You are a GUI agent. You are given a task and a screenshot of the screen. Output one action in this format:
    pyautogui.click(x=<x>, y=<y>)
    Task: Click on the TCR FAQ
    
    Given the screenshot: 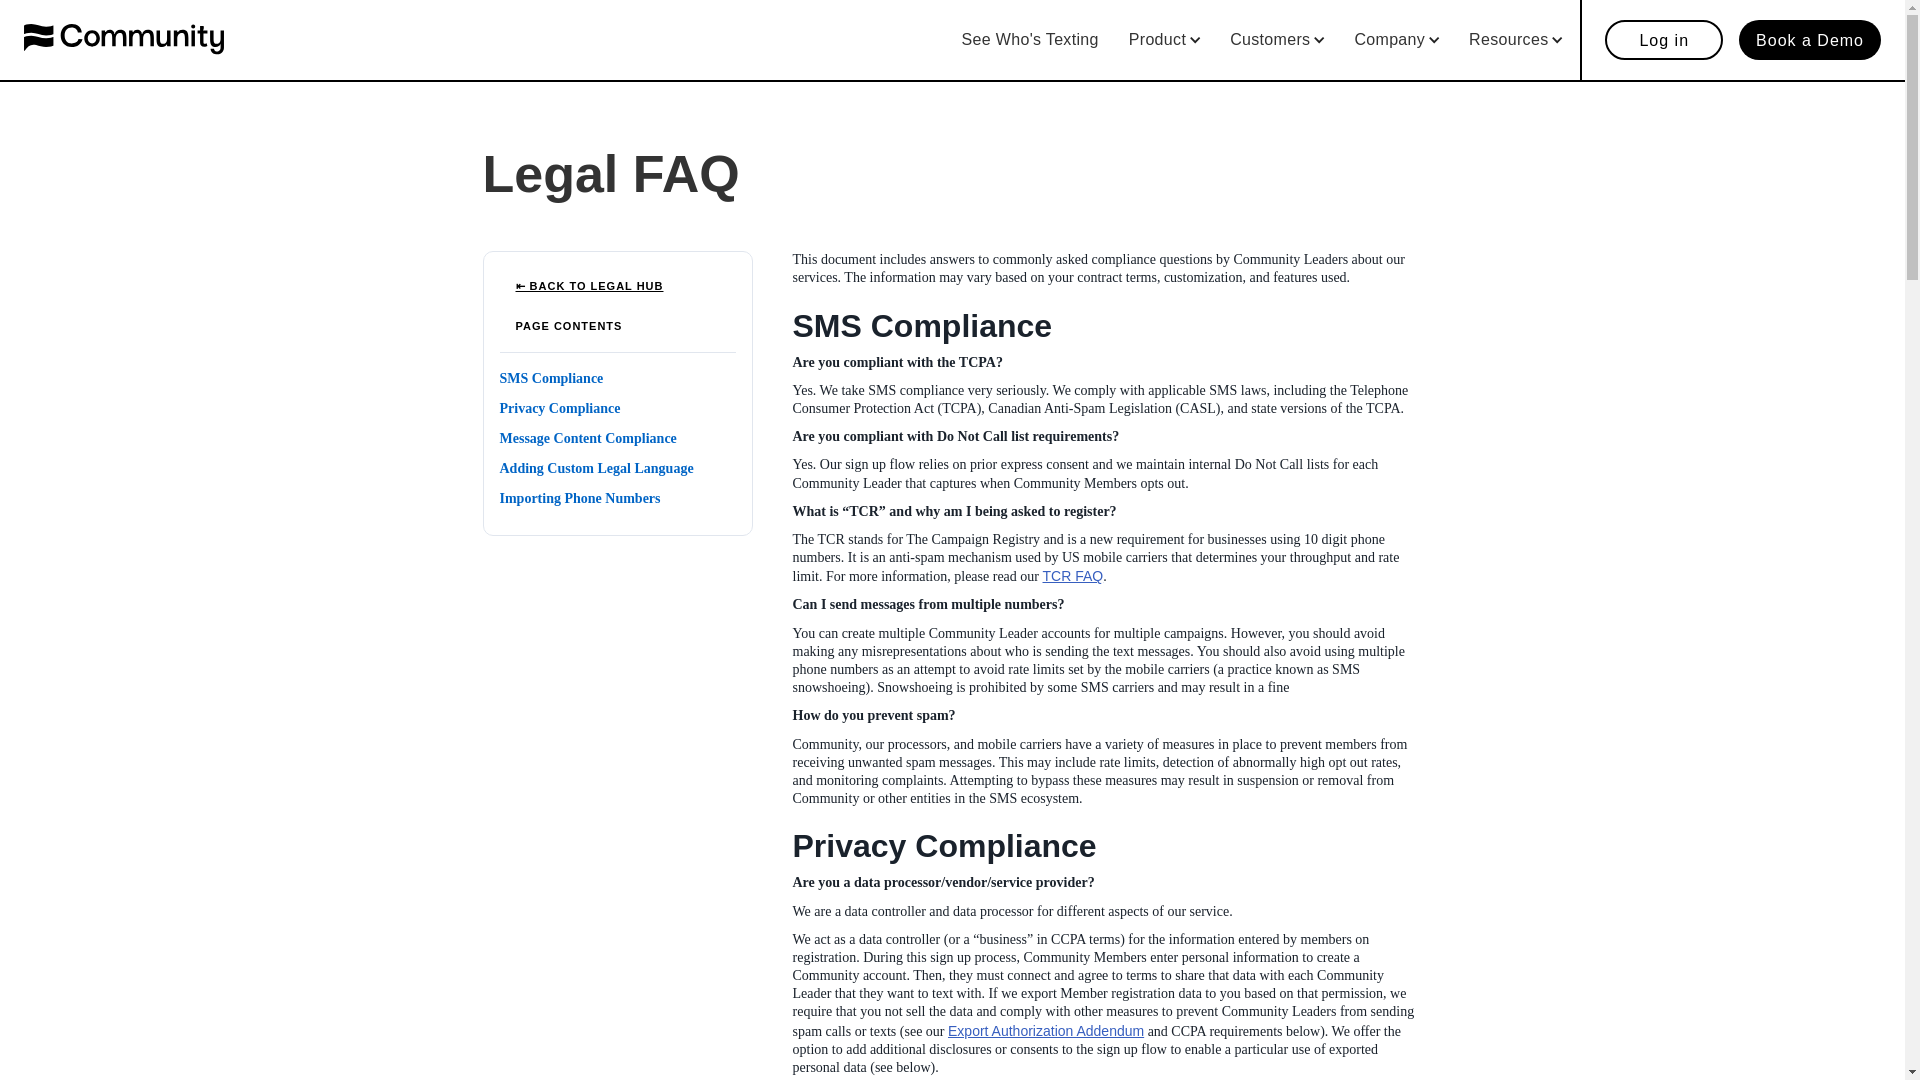 What is the action you would take?
    pyautogui.click(x=1072, y=576)
    